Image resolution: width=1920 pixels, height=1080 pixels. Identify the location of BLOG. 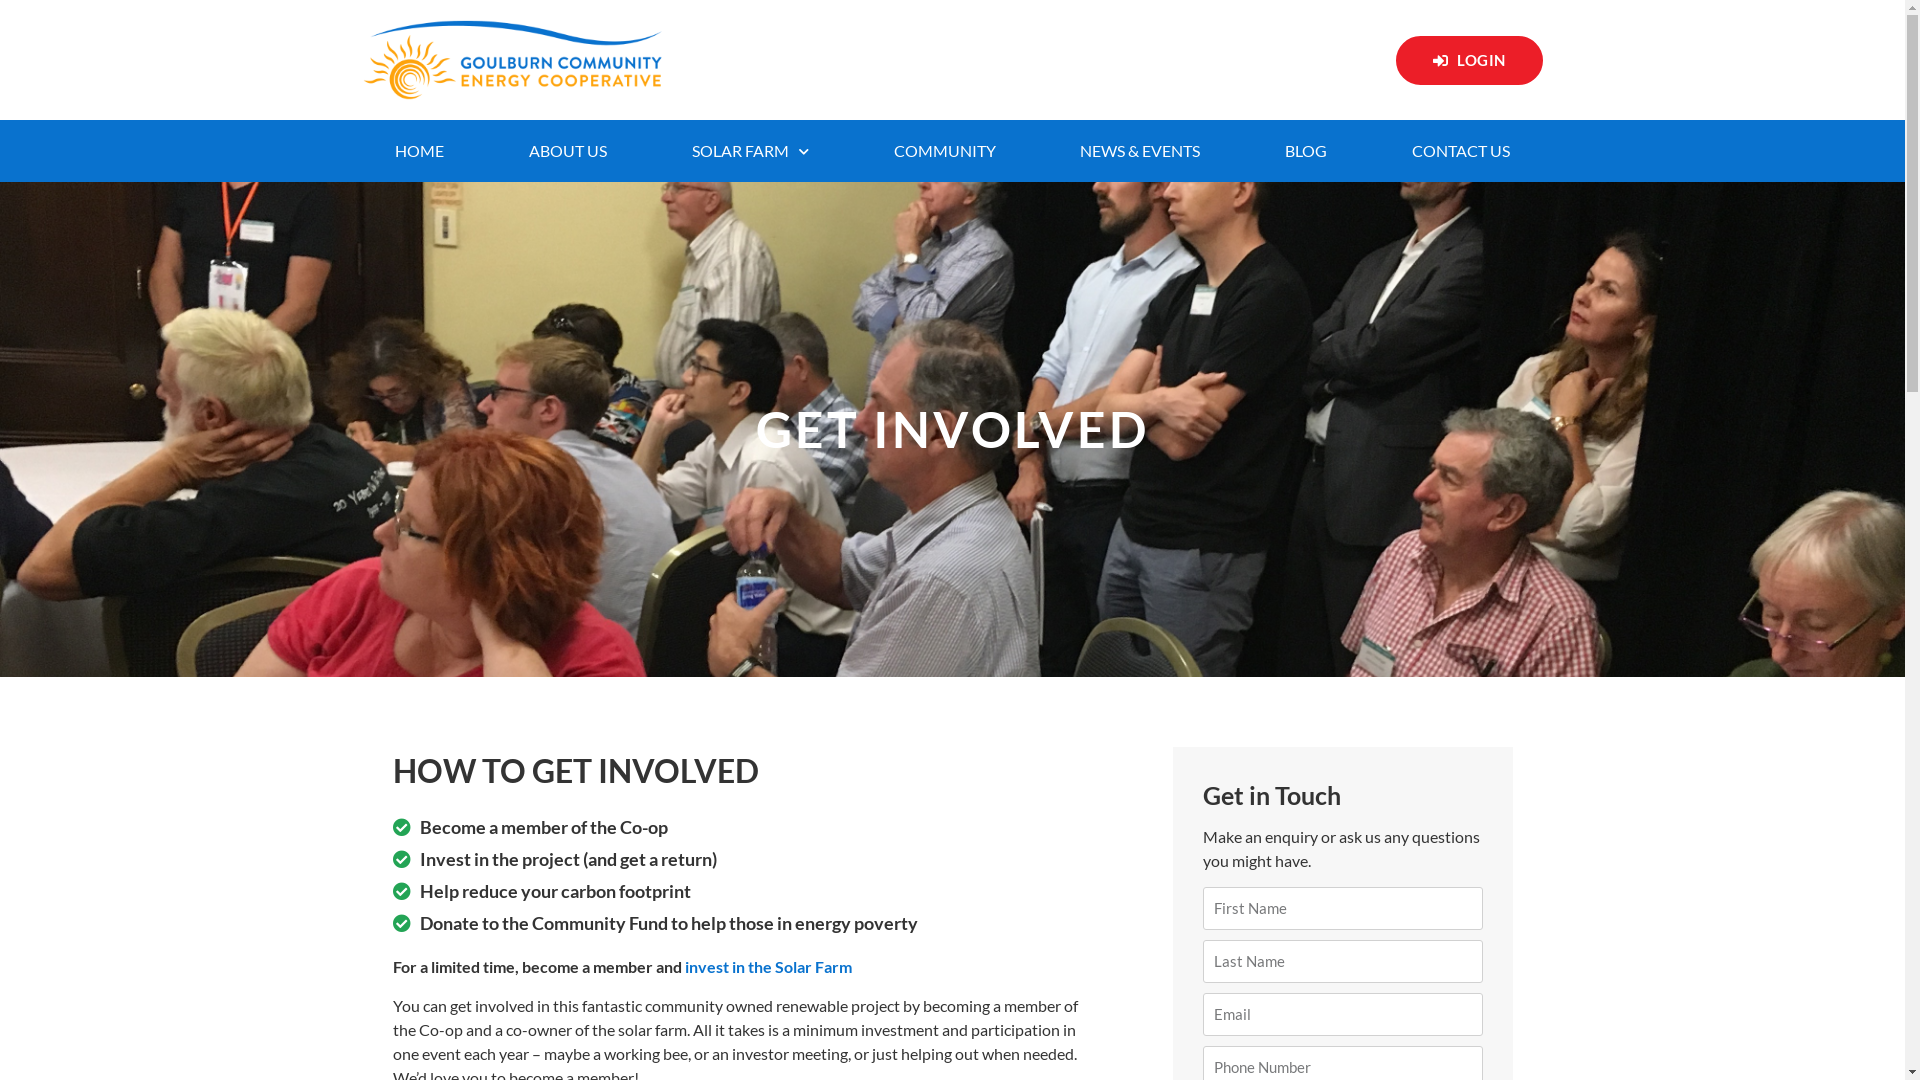
(1306, 151).